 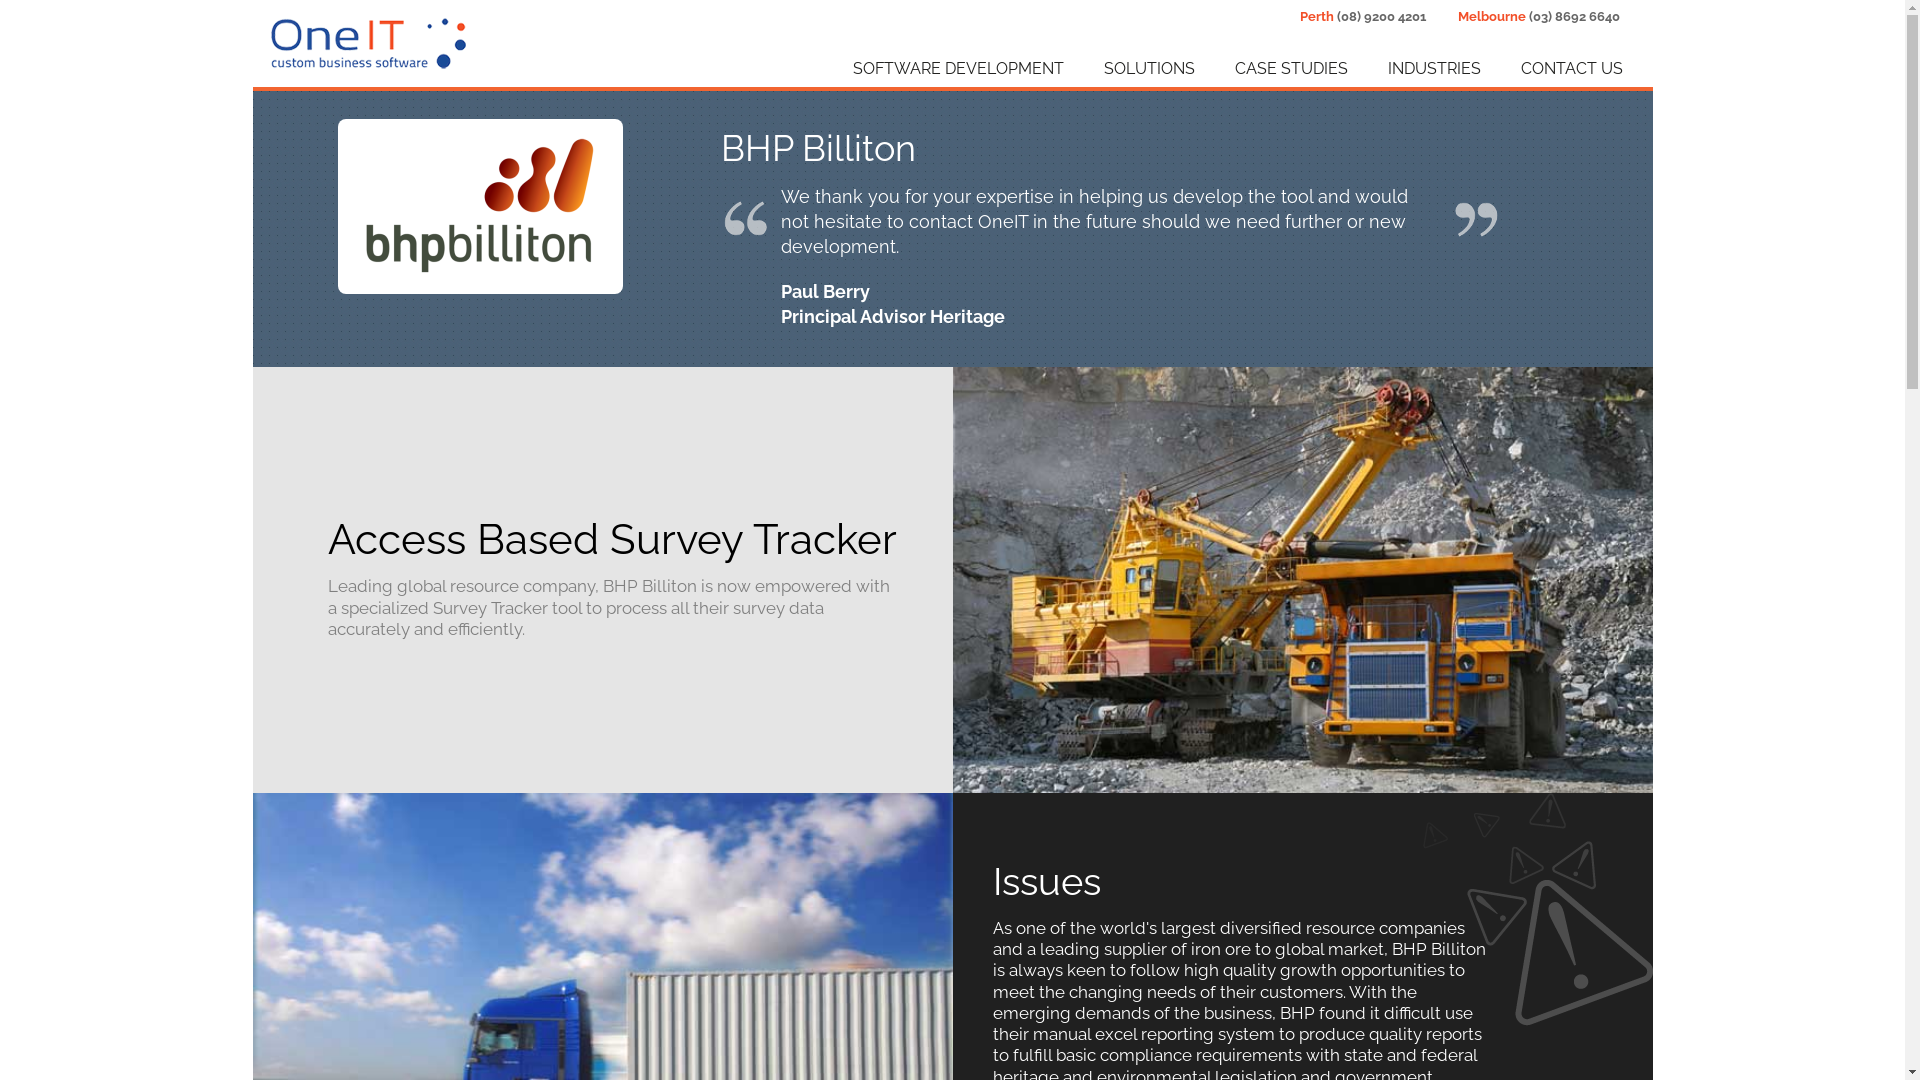 I want to click on SOFTWARE DEVELOPMENT, so click(x=938, y=69).